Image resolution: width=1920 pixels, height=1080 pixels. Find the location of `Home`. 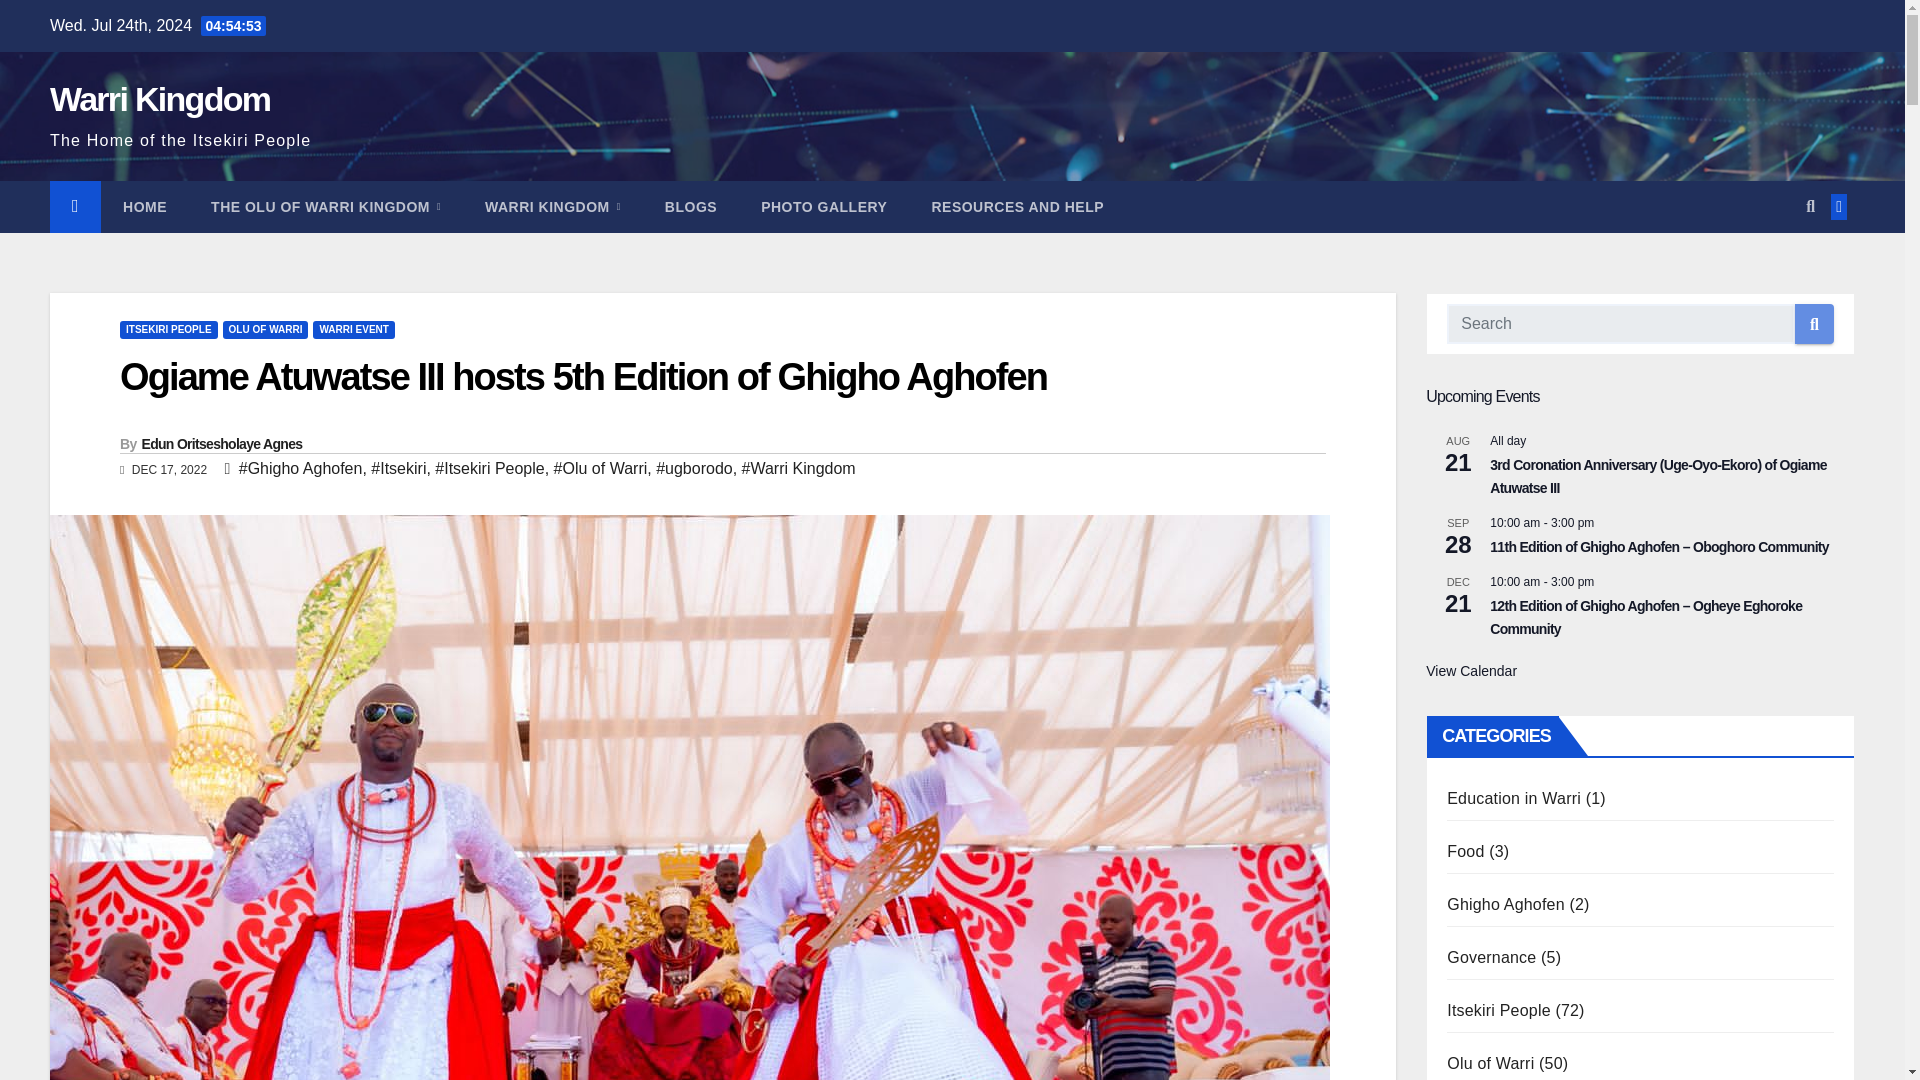

Home is located at coordinates (144, 207).